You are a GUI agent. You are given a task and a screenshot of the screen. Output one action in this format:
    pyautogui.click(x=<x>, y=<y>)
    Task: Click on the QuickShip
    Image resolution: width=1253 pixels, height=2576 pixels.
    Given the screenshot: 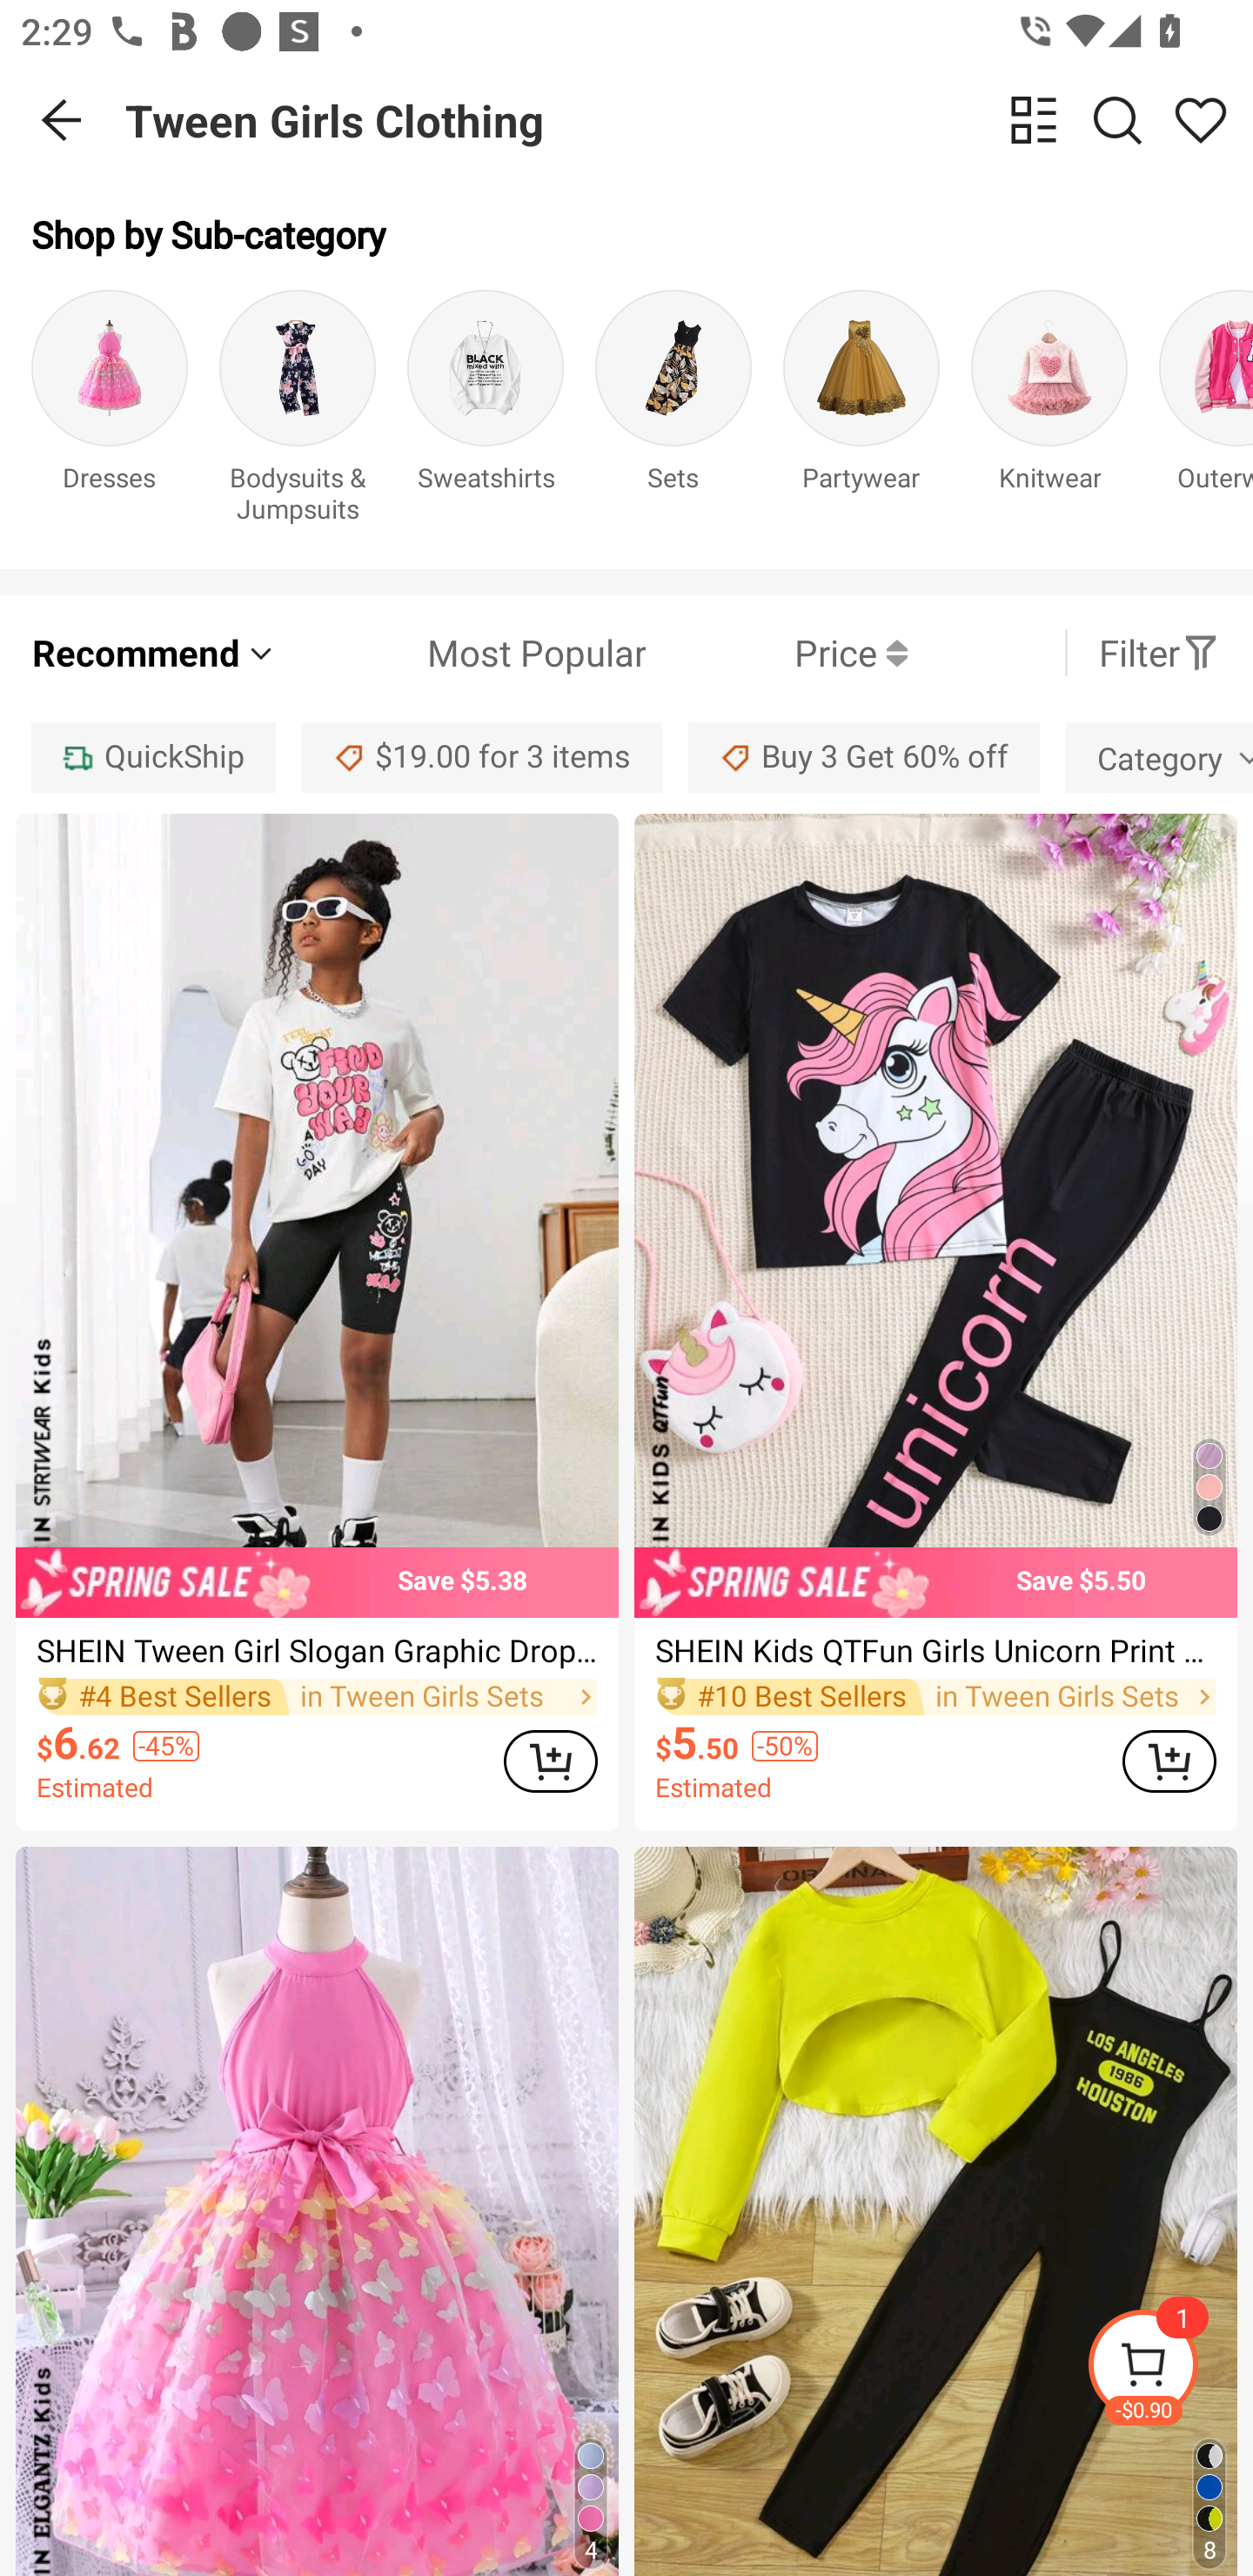 What is the action you would take?
    pyautogui.click(x=153, y=757)
    